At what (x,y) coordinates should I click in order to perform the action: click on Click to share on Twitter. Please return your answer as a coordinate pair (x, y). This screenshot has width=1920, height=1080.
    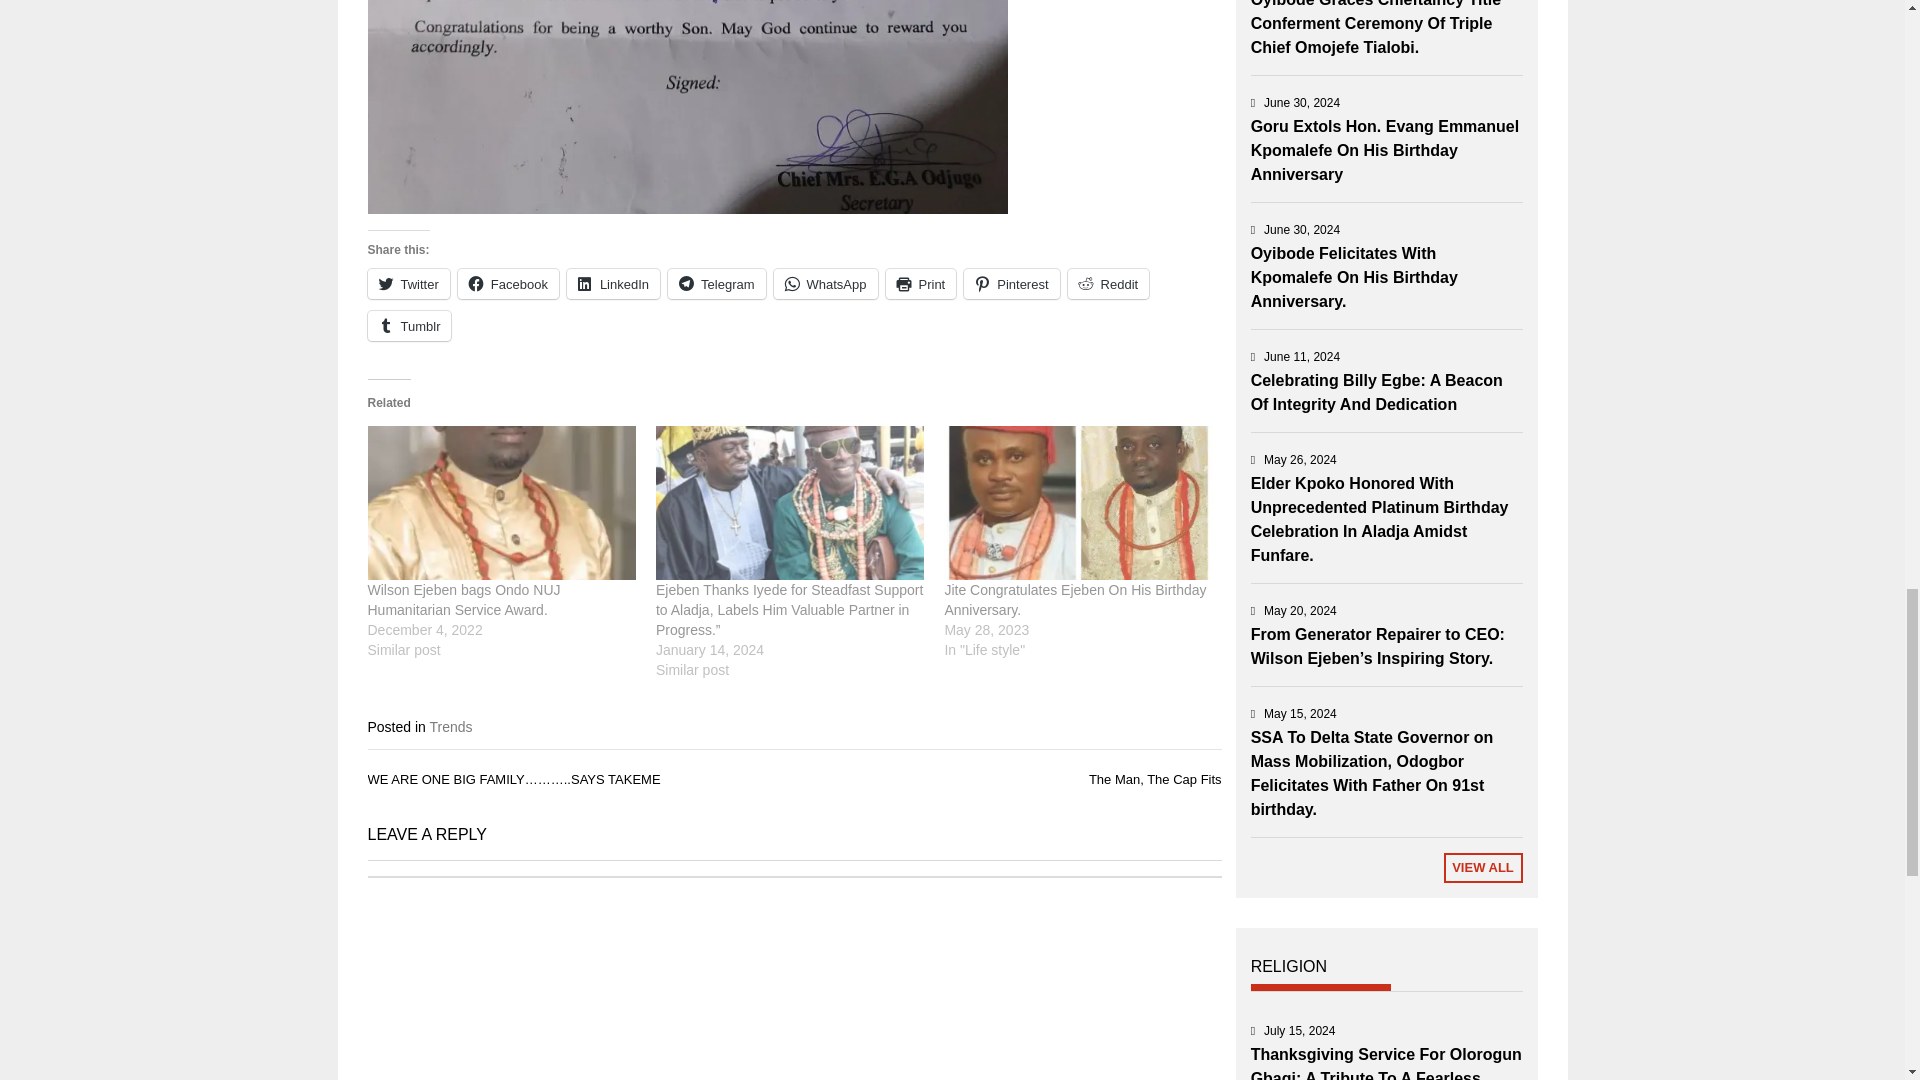
    Looking at the image, I should click on (408, 284).